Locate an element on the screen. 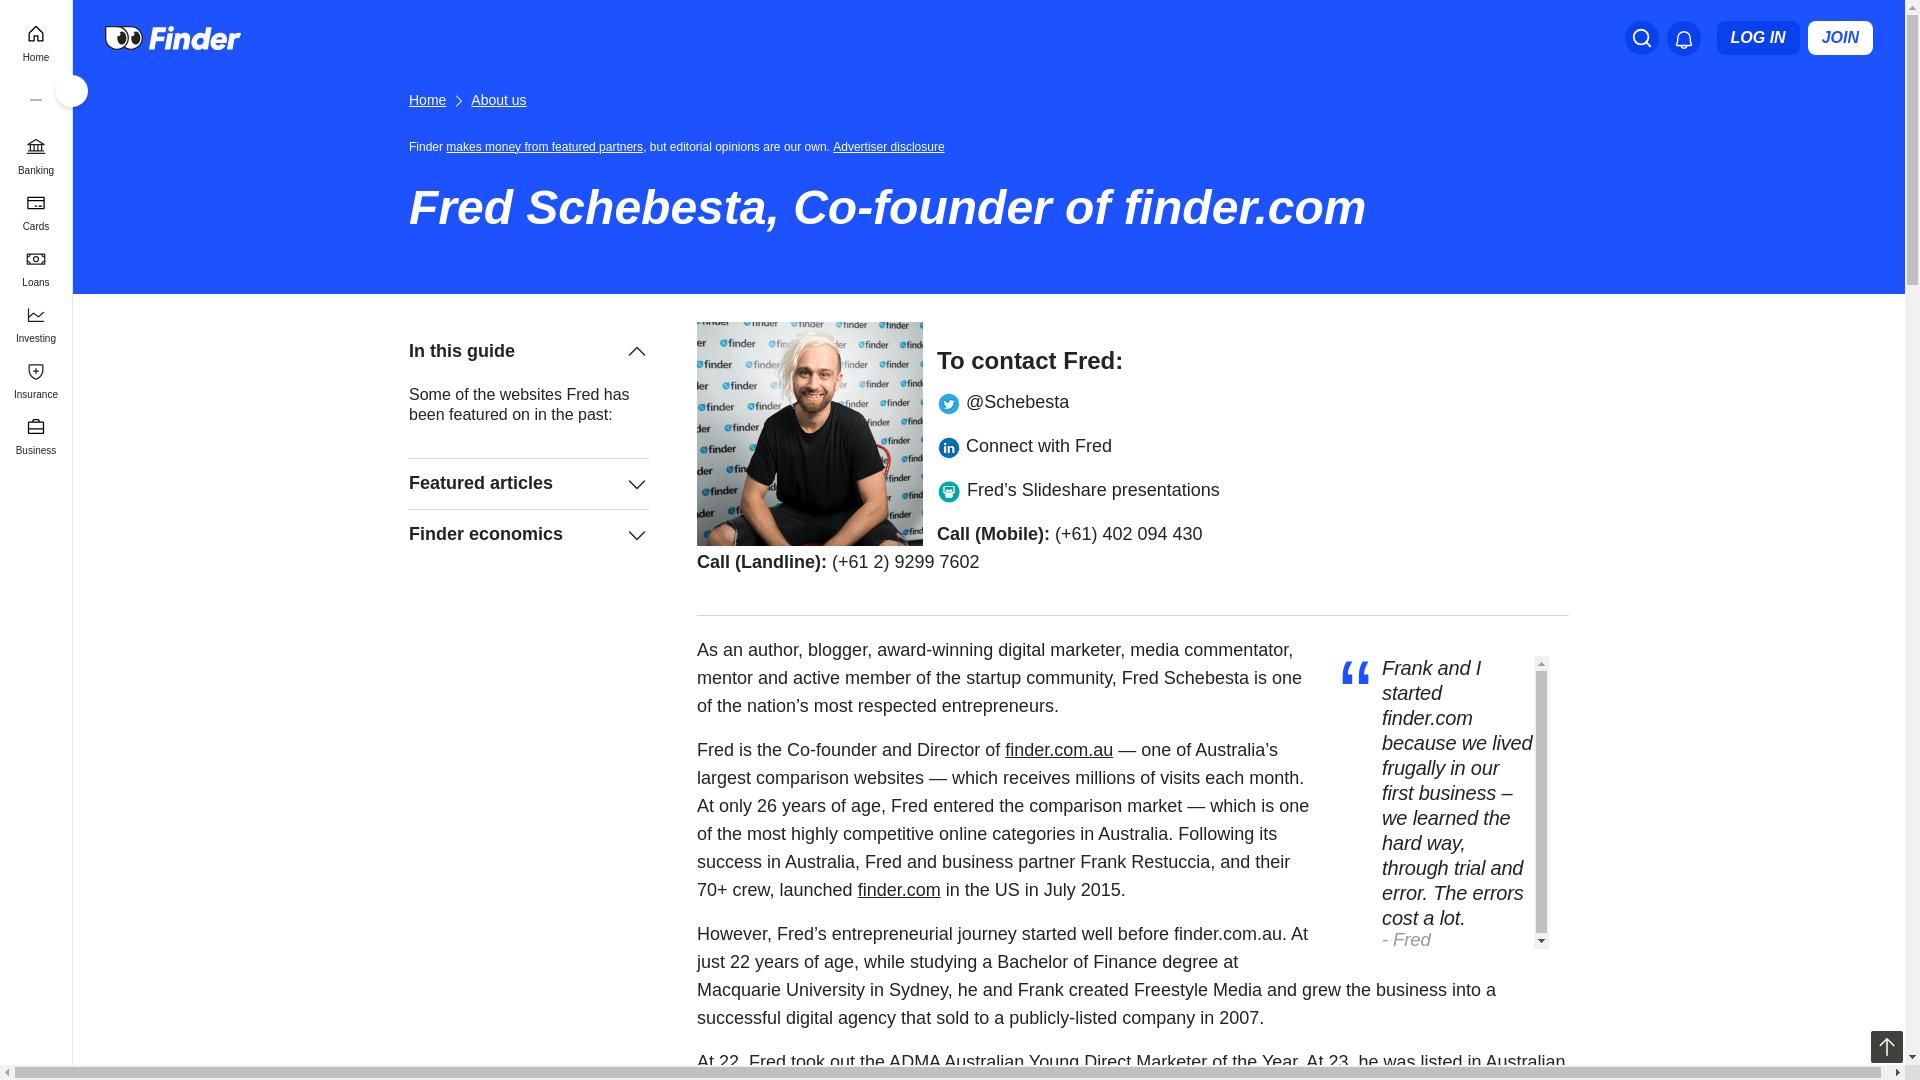  Fred's Twitter is located at coordinates (948, 402).